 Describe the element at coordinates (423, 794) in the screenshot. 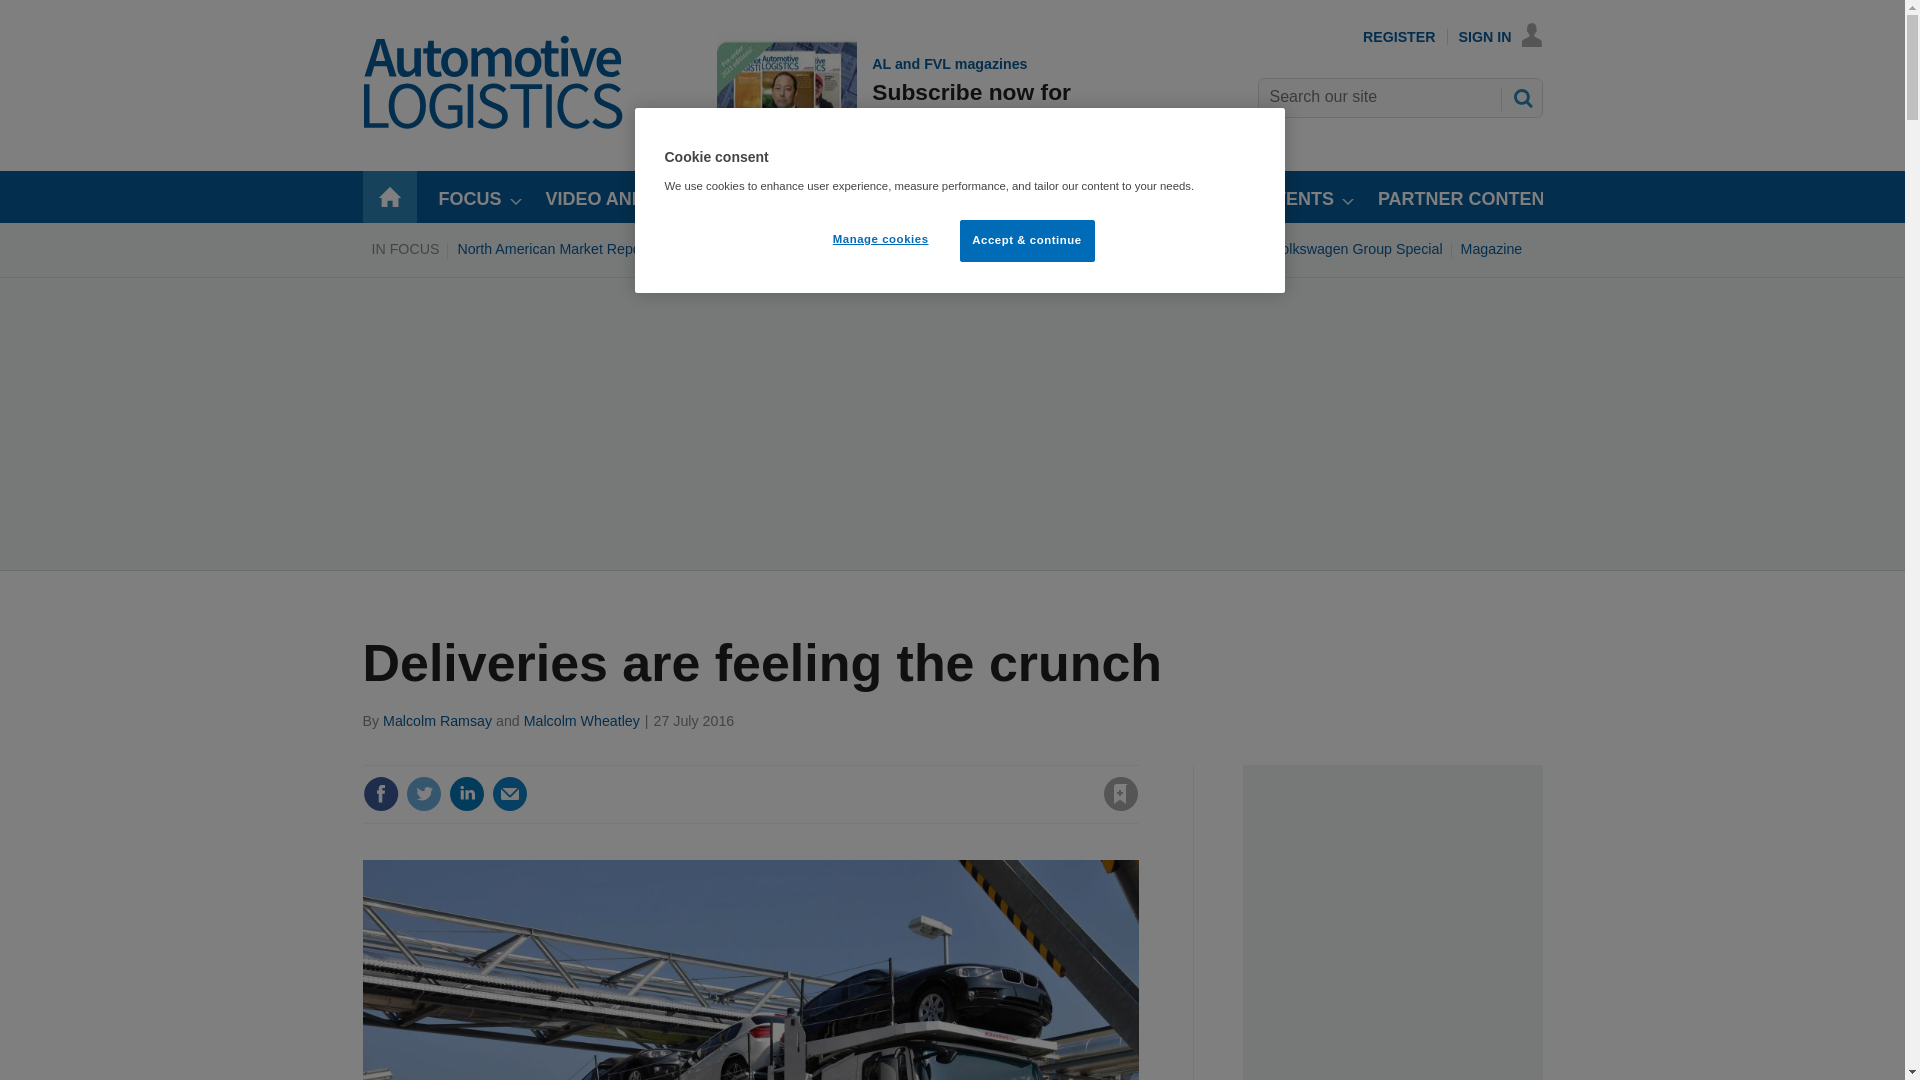

I see `Share this on Twitter` at that location.